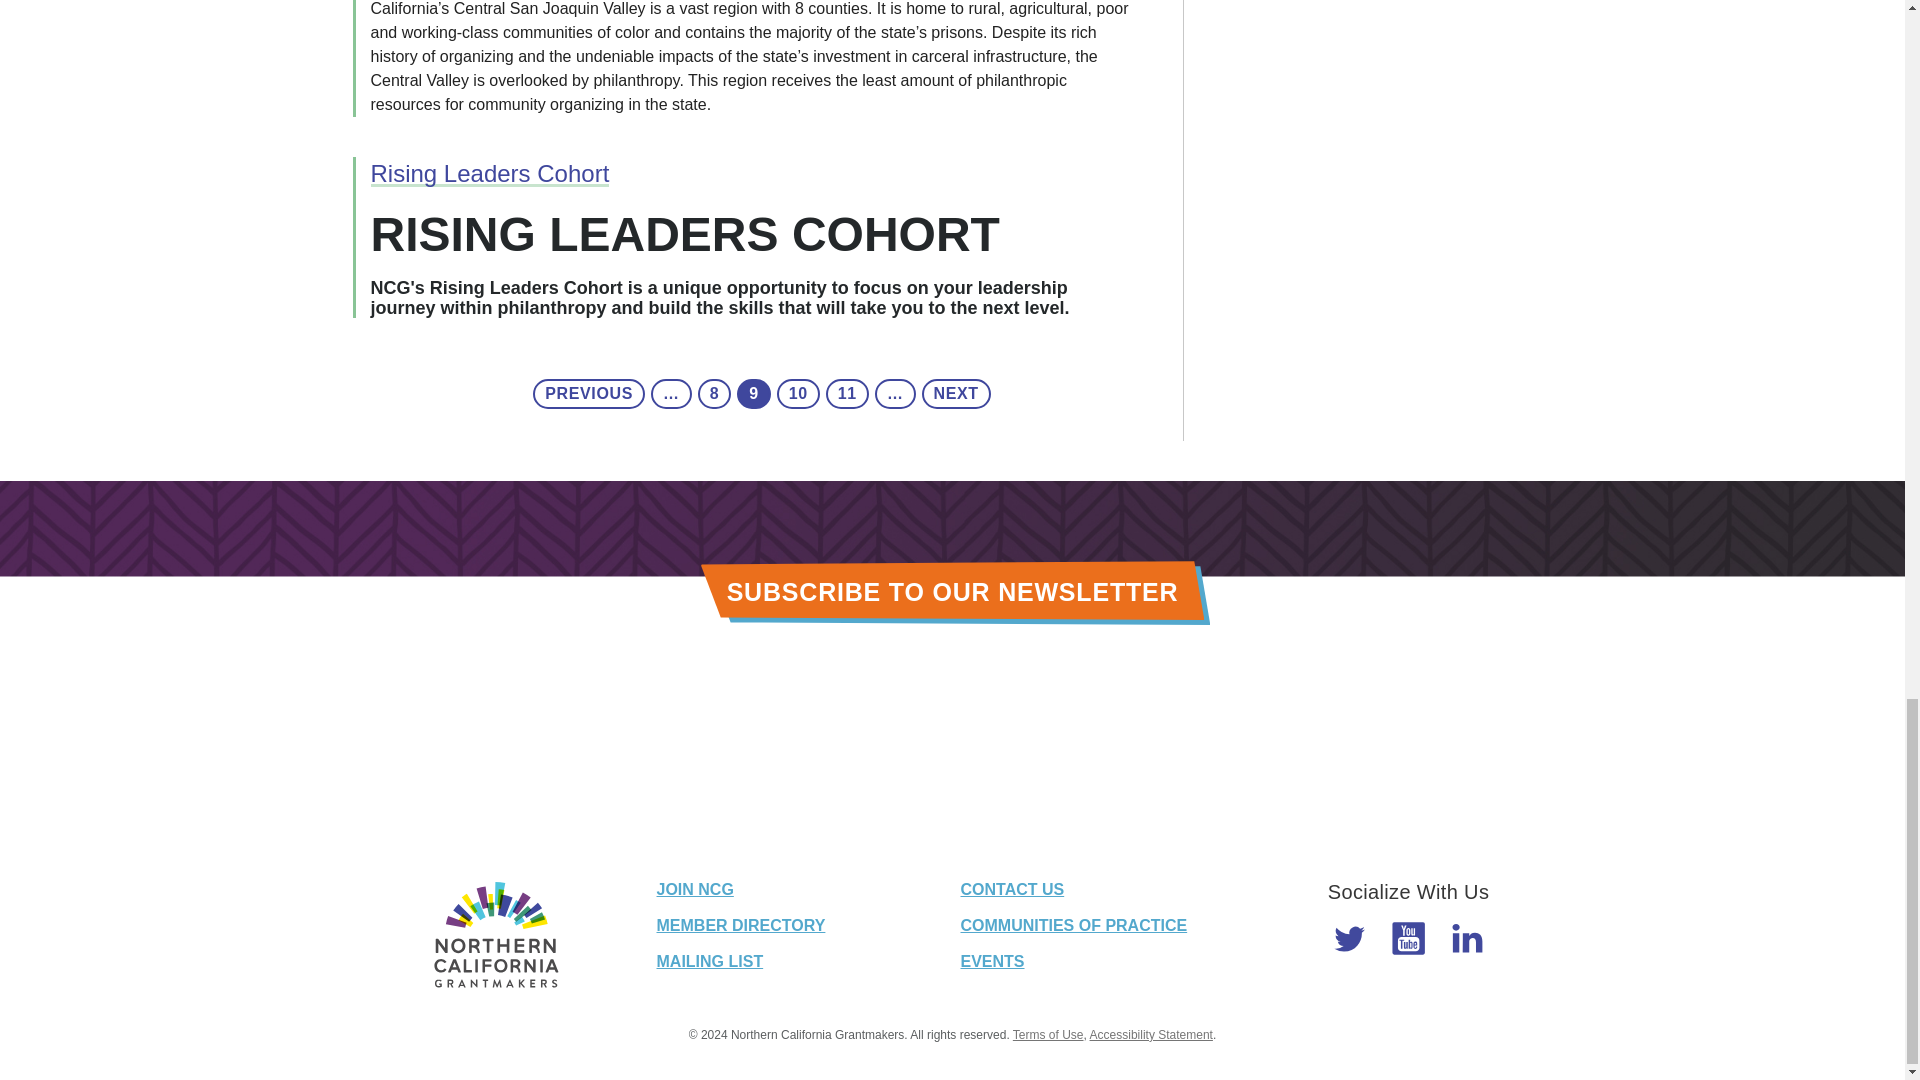 This screenshot has width=1920, height=1080. Describe the element at coordinates (714, 394) in the screenshot. I see `Go to page 8` at that location.